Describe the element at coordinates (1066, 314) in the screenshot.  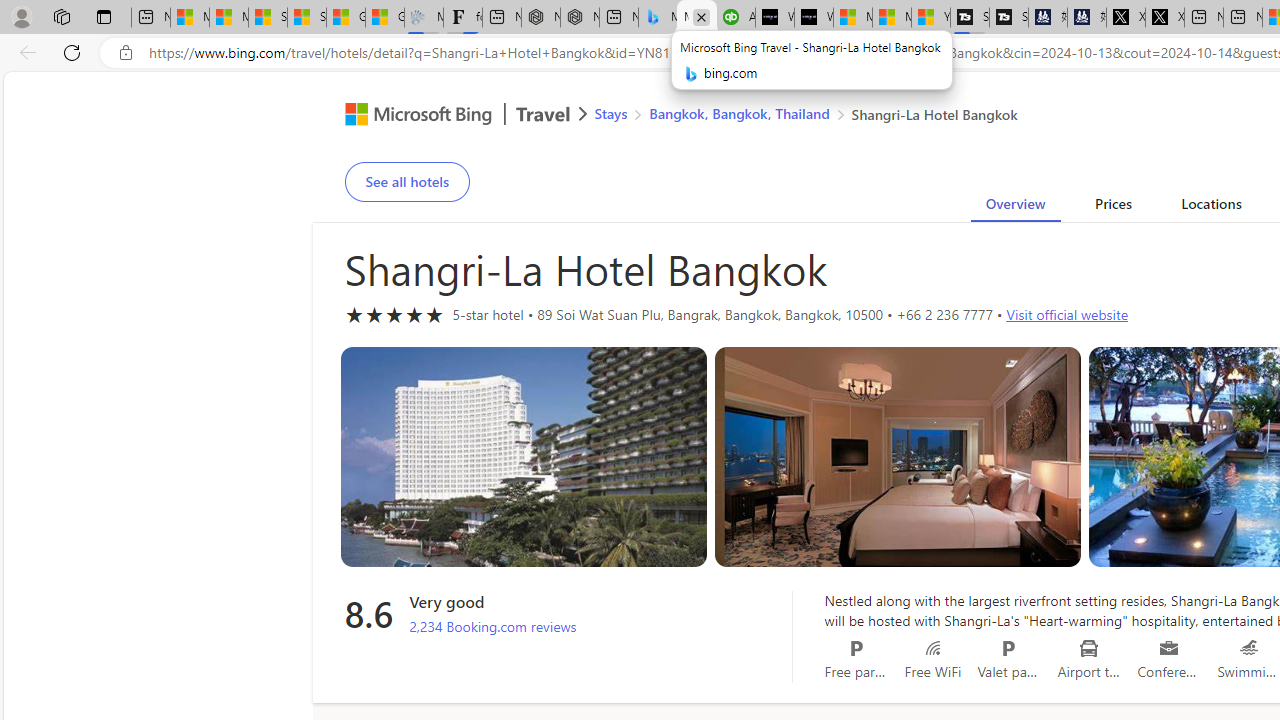
I see `Visit official website` at that location.